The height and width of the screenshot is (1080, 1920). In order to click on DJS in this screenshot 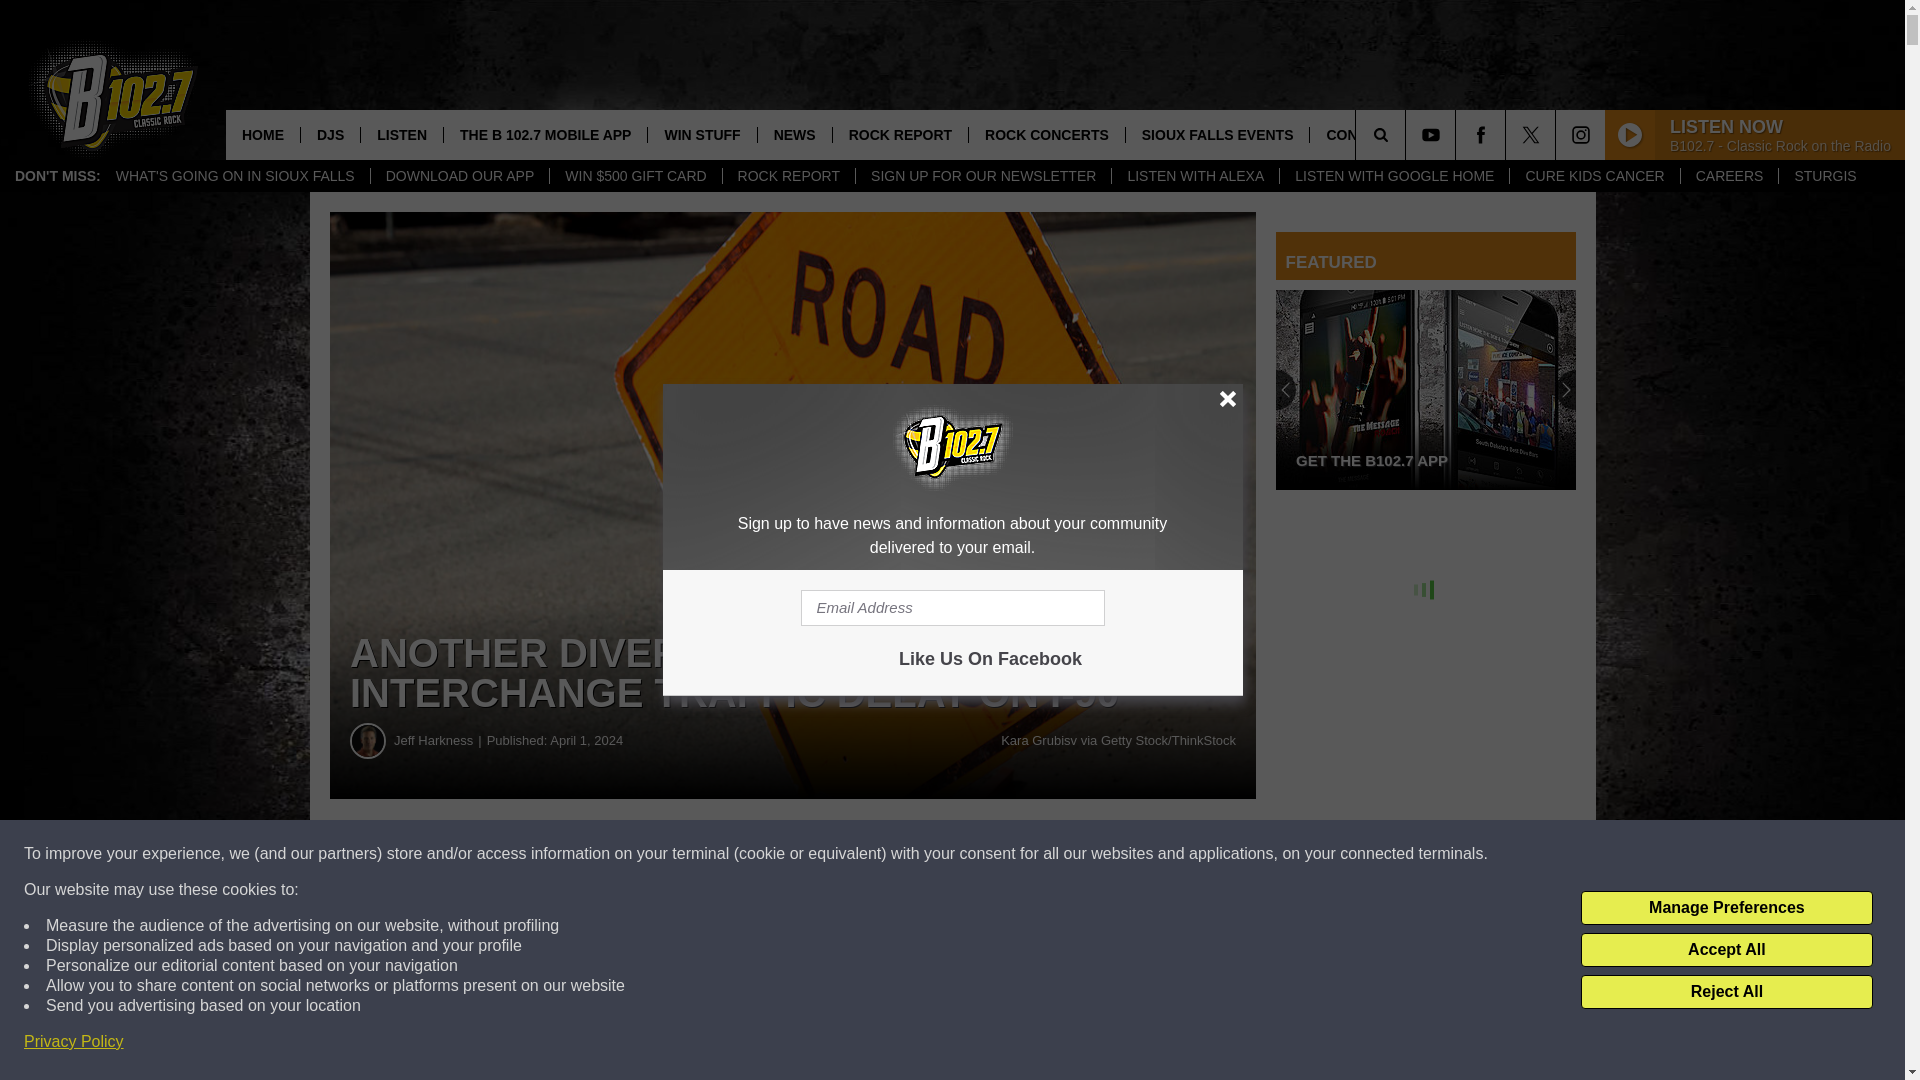, I will do `click(330, 134)`.